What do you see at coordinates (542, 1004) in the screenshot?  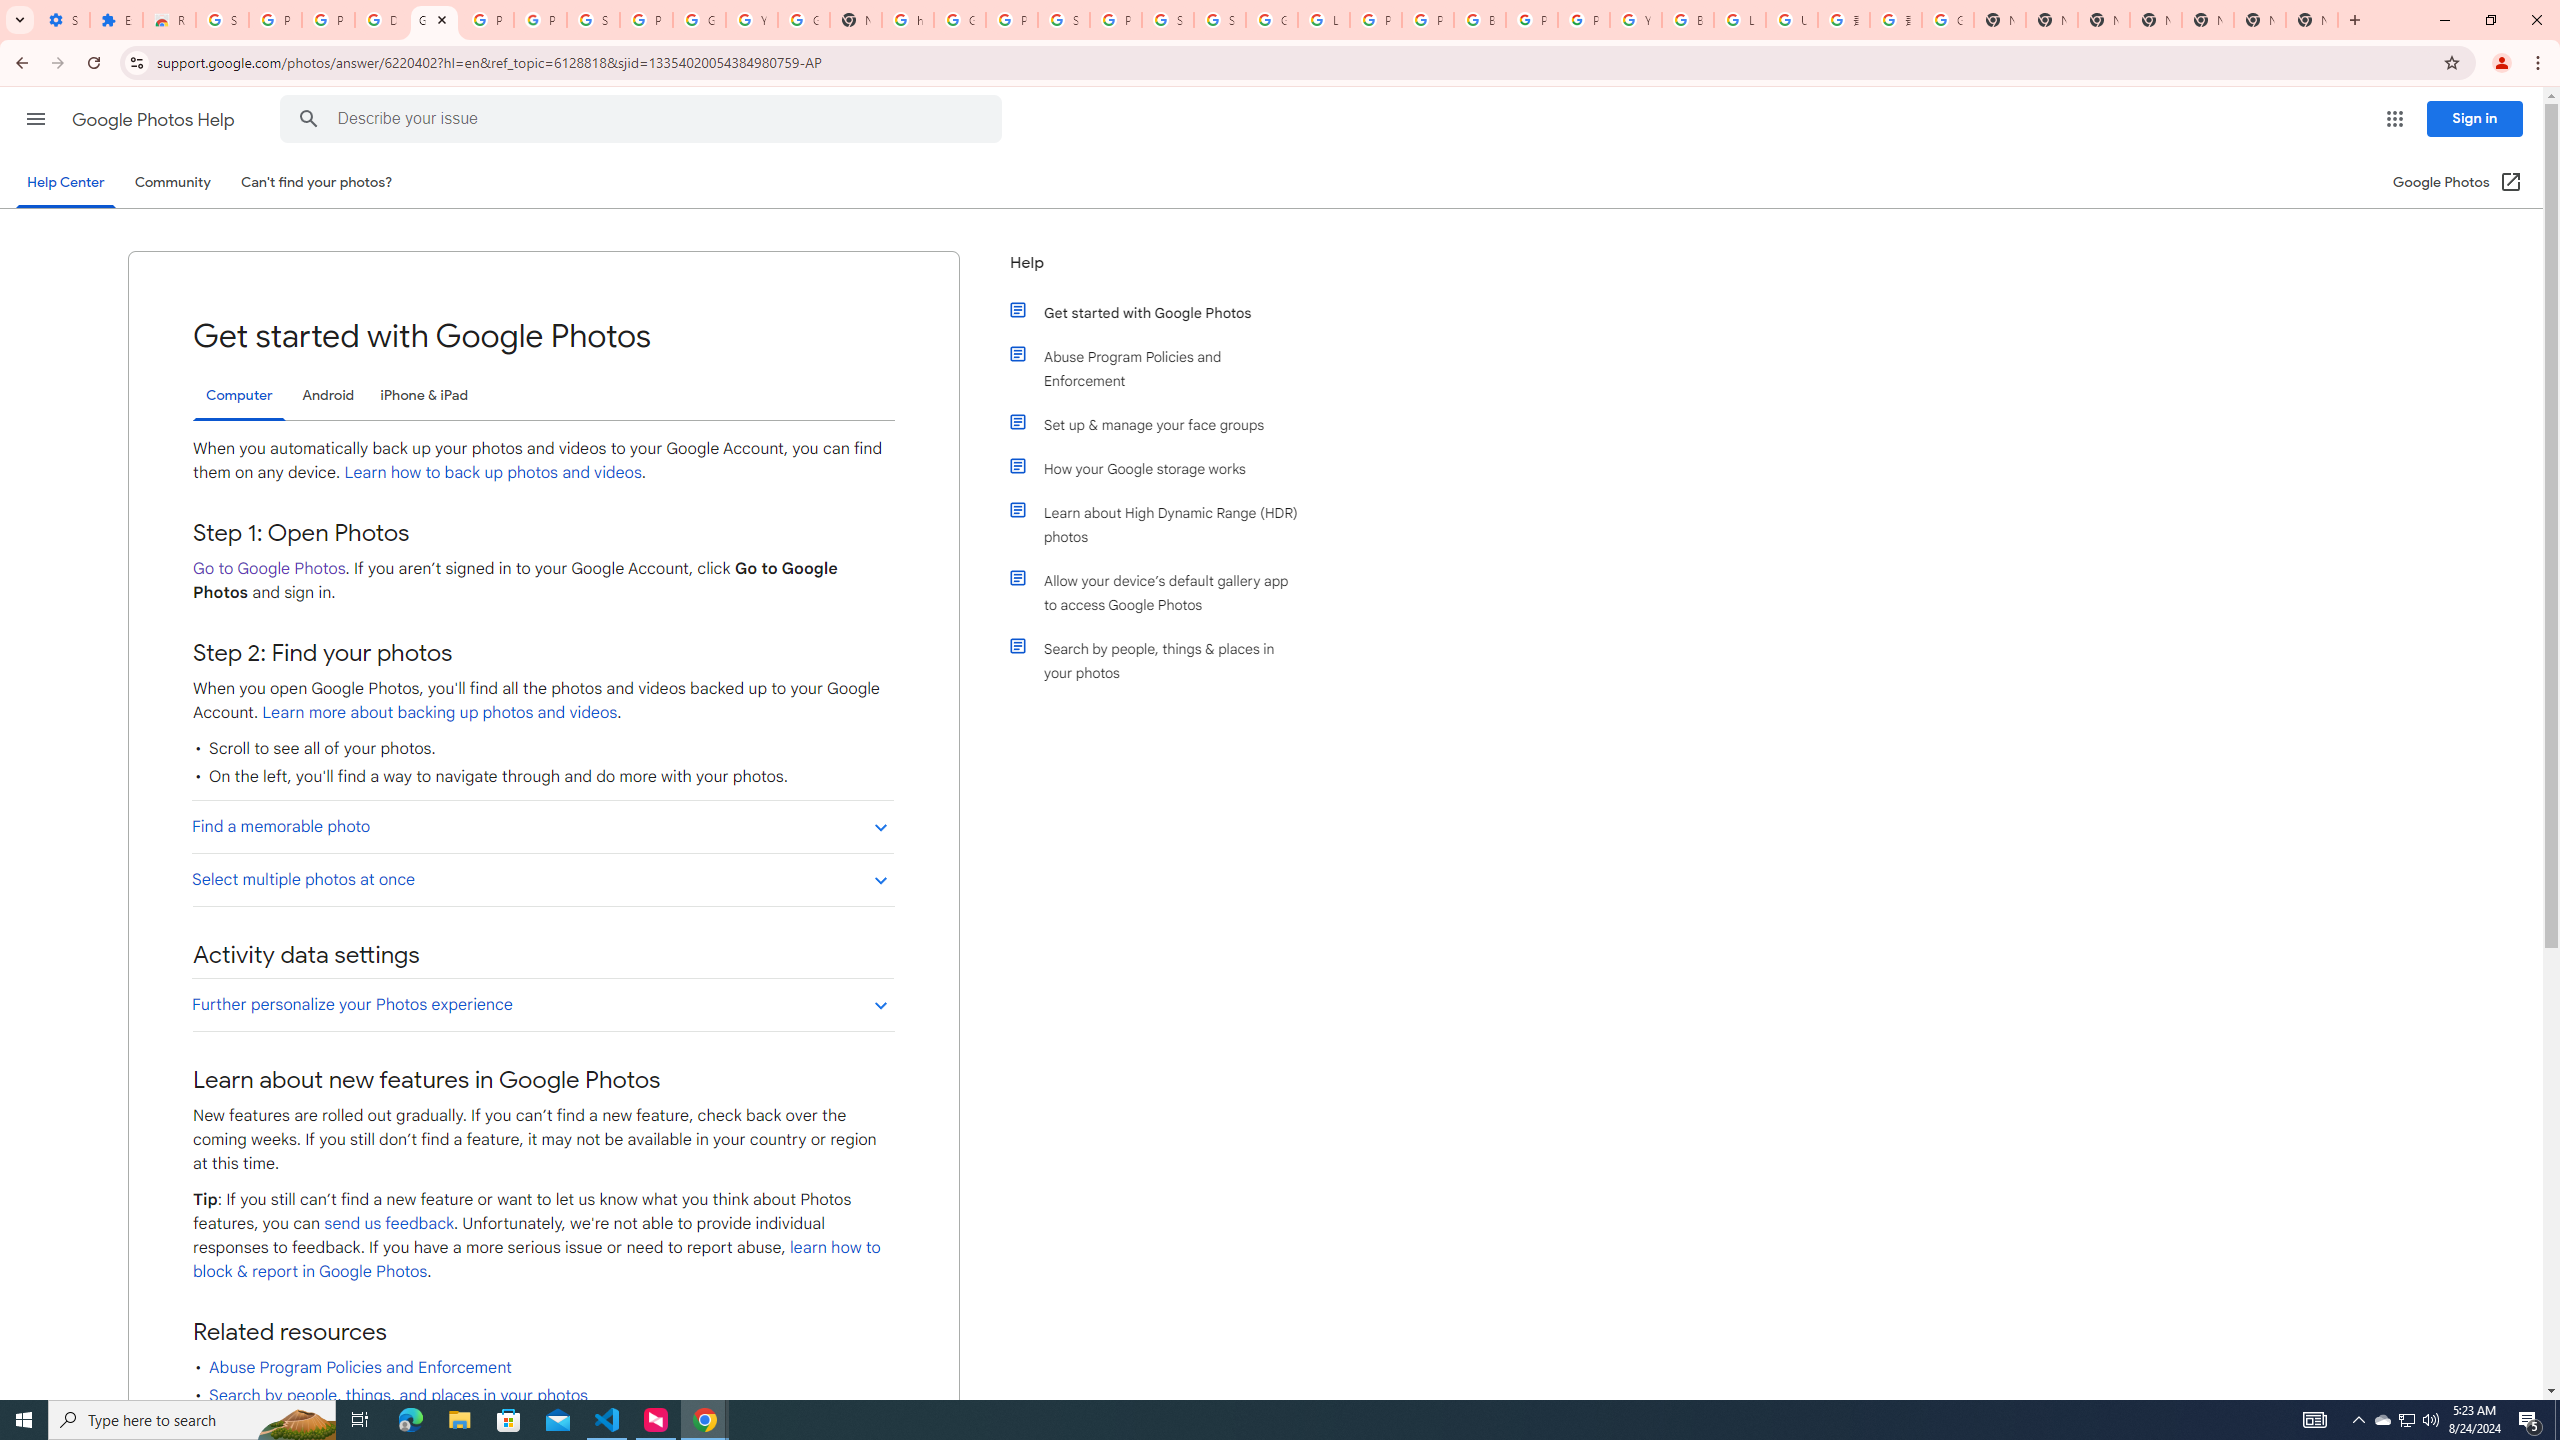 I see `Further personalize your Photos experience` at bounding box center [542, 1004].